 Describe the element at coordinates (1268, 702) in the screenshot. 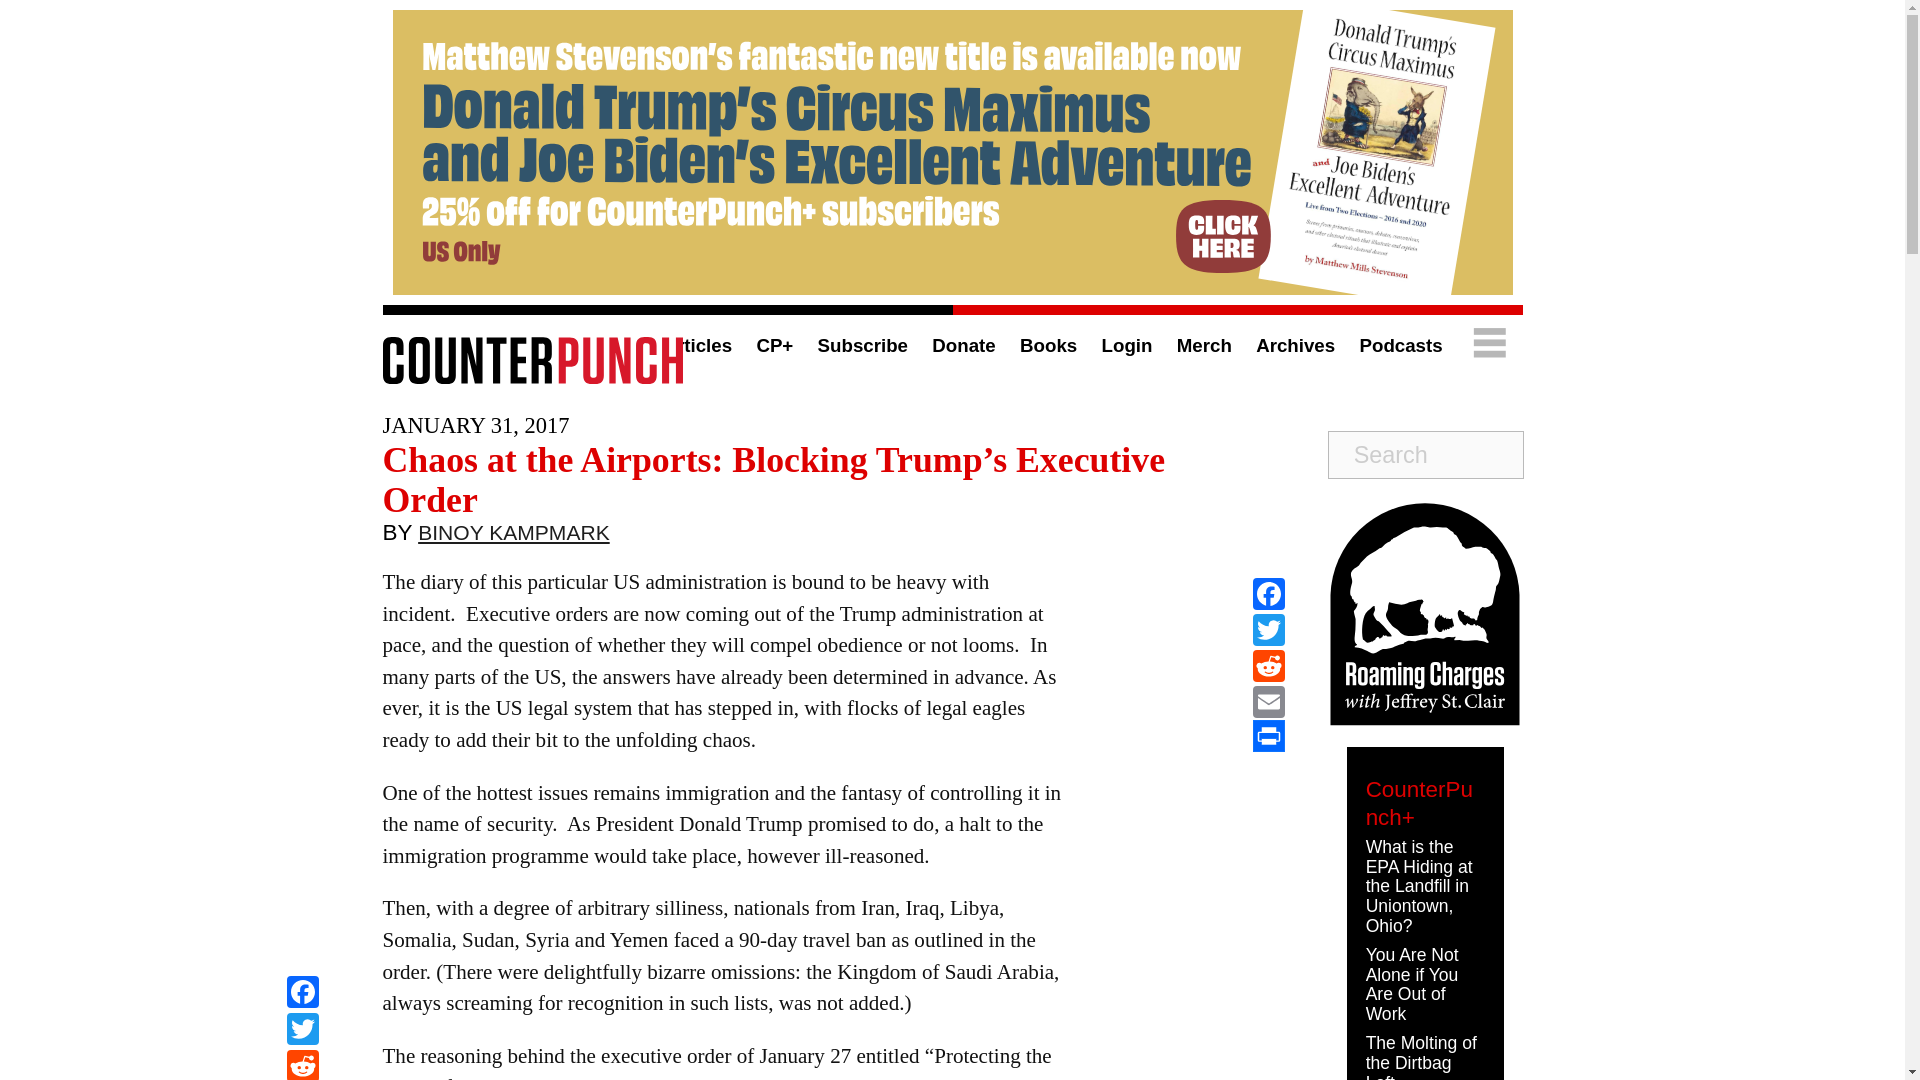

I see `Email` at that location.